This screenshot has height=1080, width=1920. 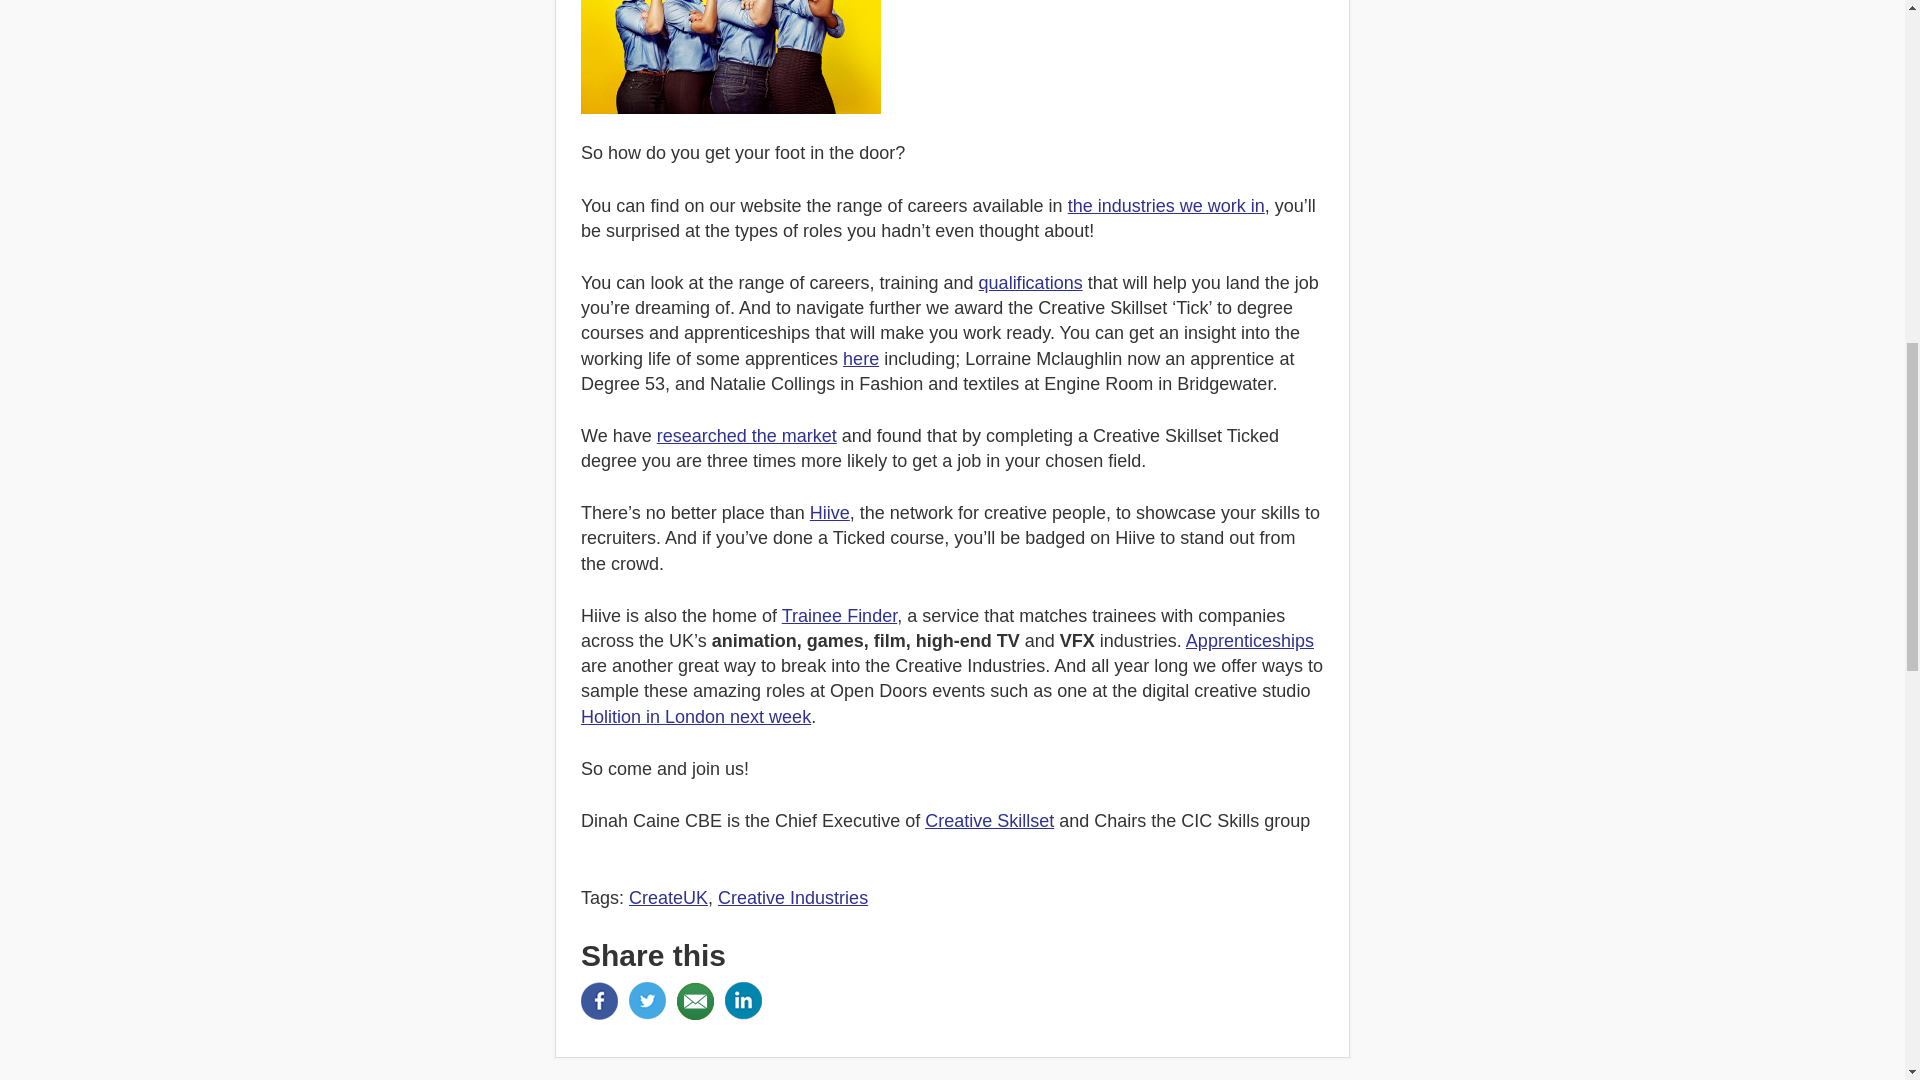 What do you see at coordinates (1250, 640) in the screenshot?
I see `Apprenticeships` at bounding box center [1250, 640].